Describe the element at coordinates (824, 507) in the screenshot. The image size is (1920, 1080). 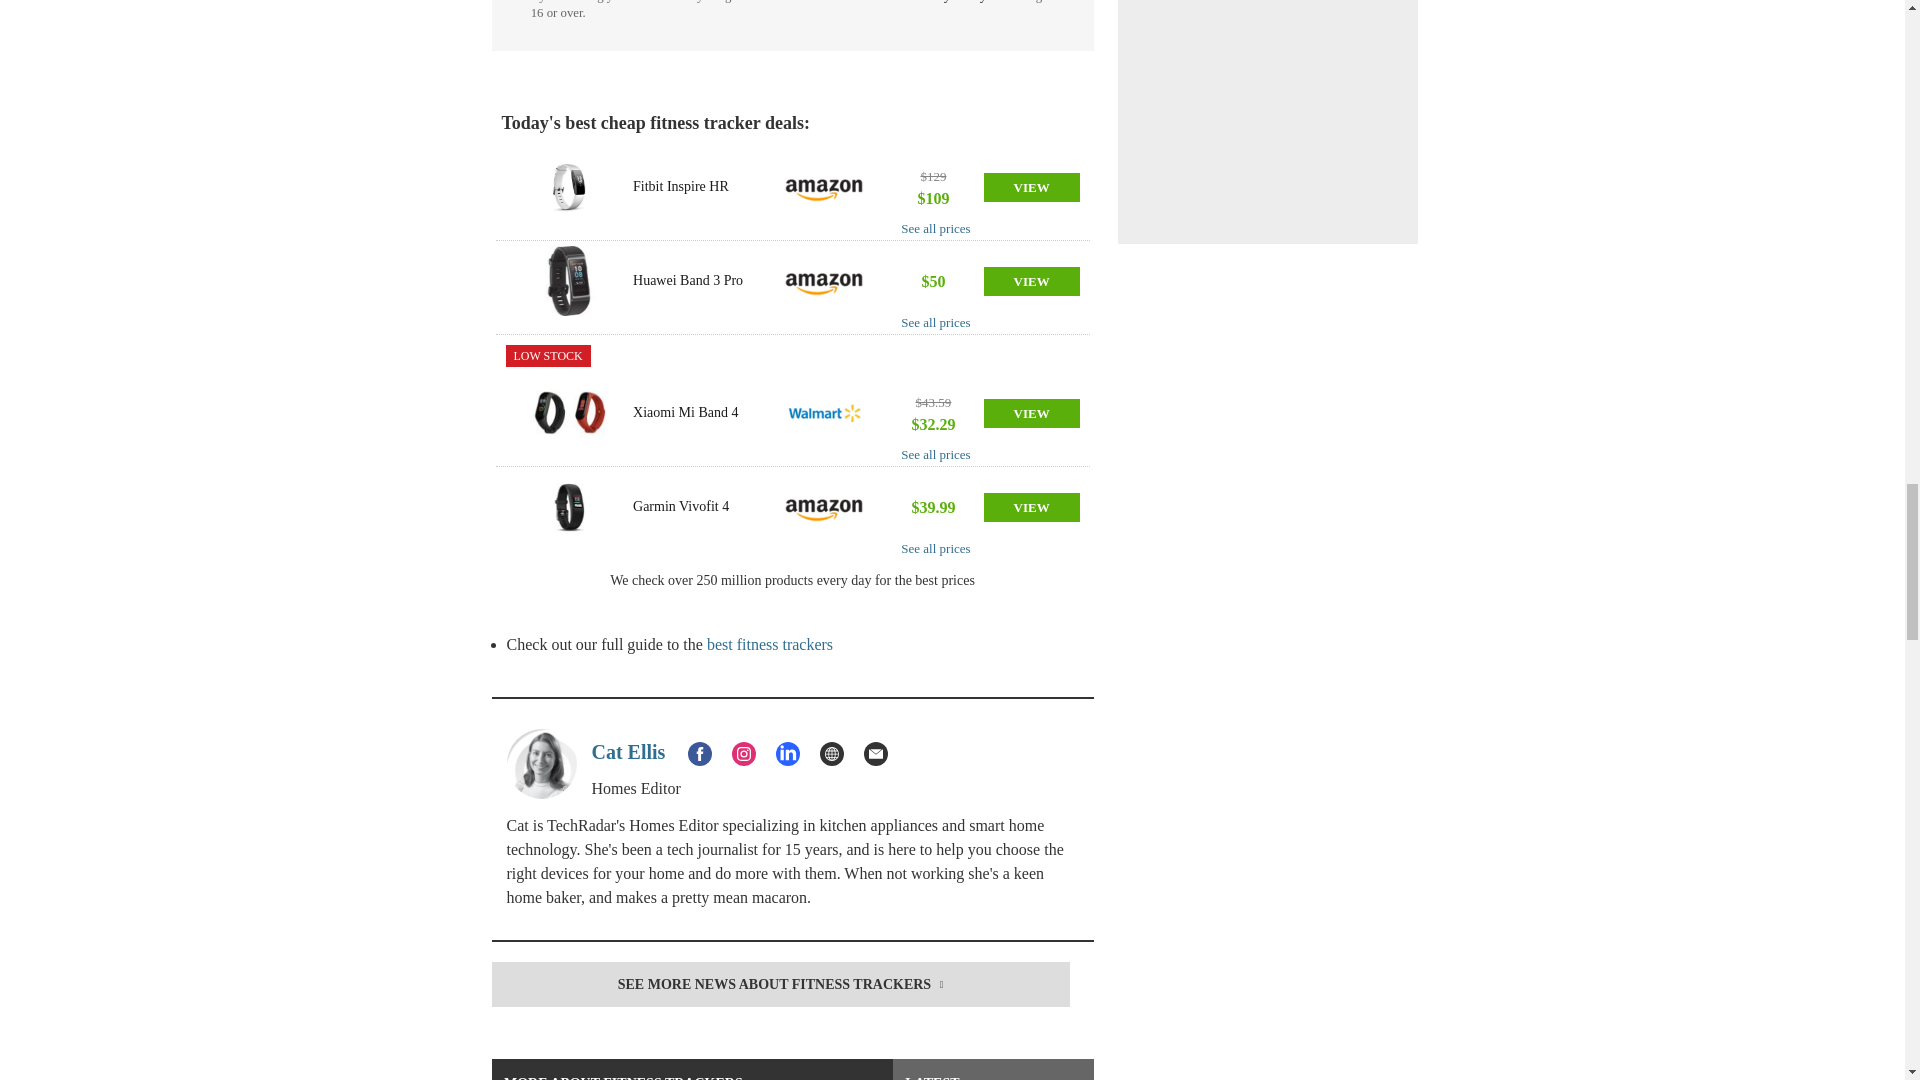
I see `Amazon` at that location.